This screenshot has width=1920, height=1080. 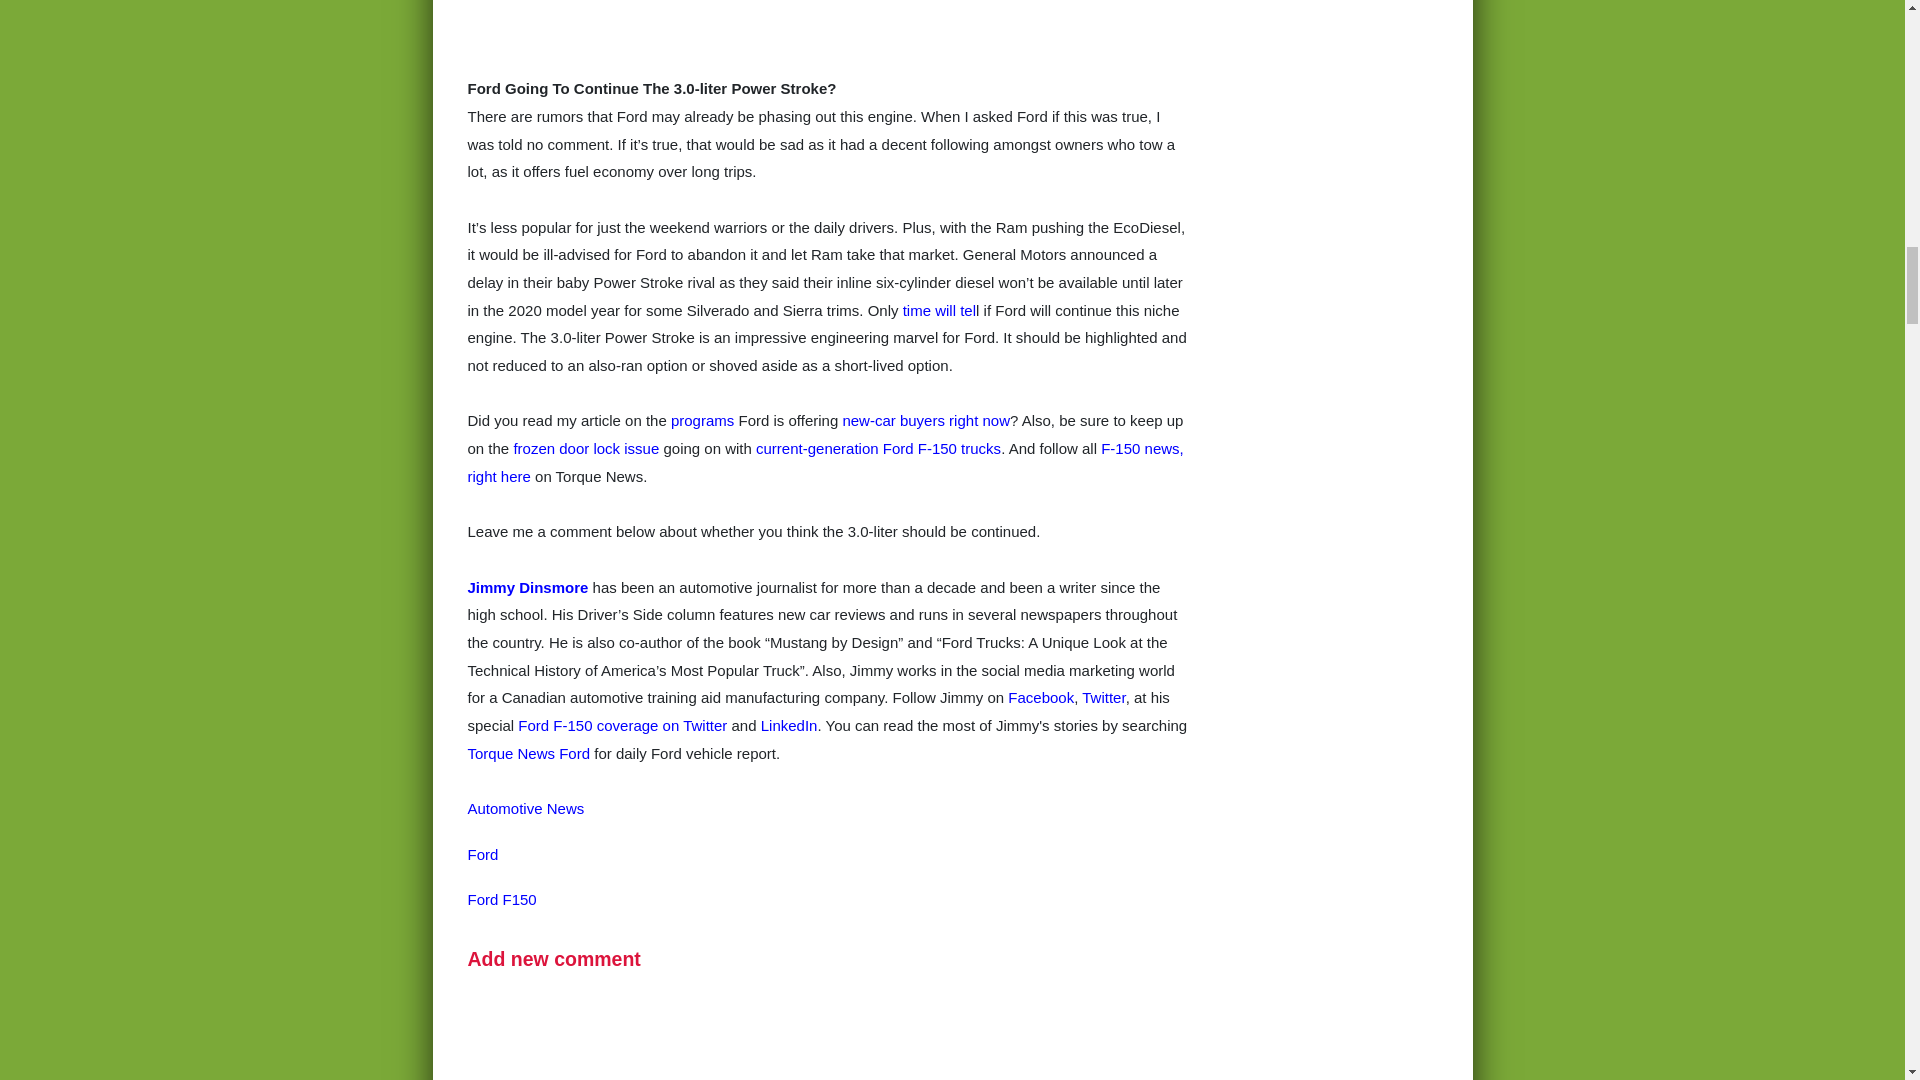 What do you see at coordinates (502, 944) in the screenshot?
I see `Ford F150` at bounding box center [502, 944].